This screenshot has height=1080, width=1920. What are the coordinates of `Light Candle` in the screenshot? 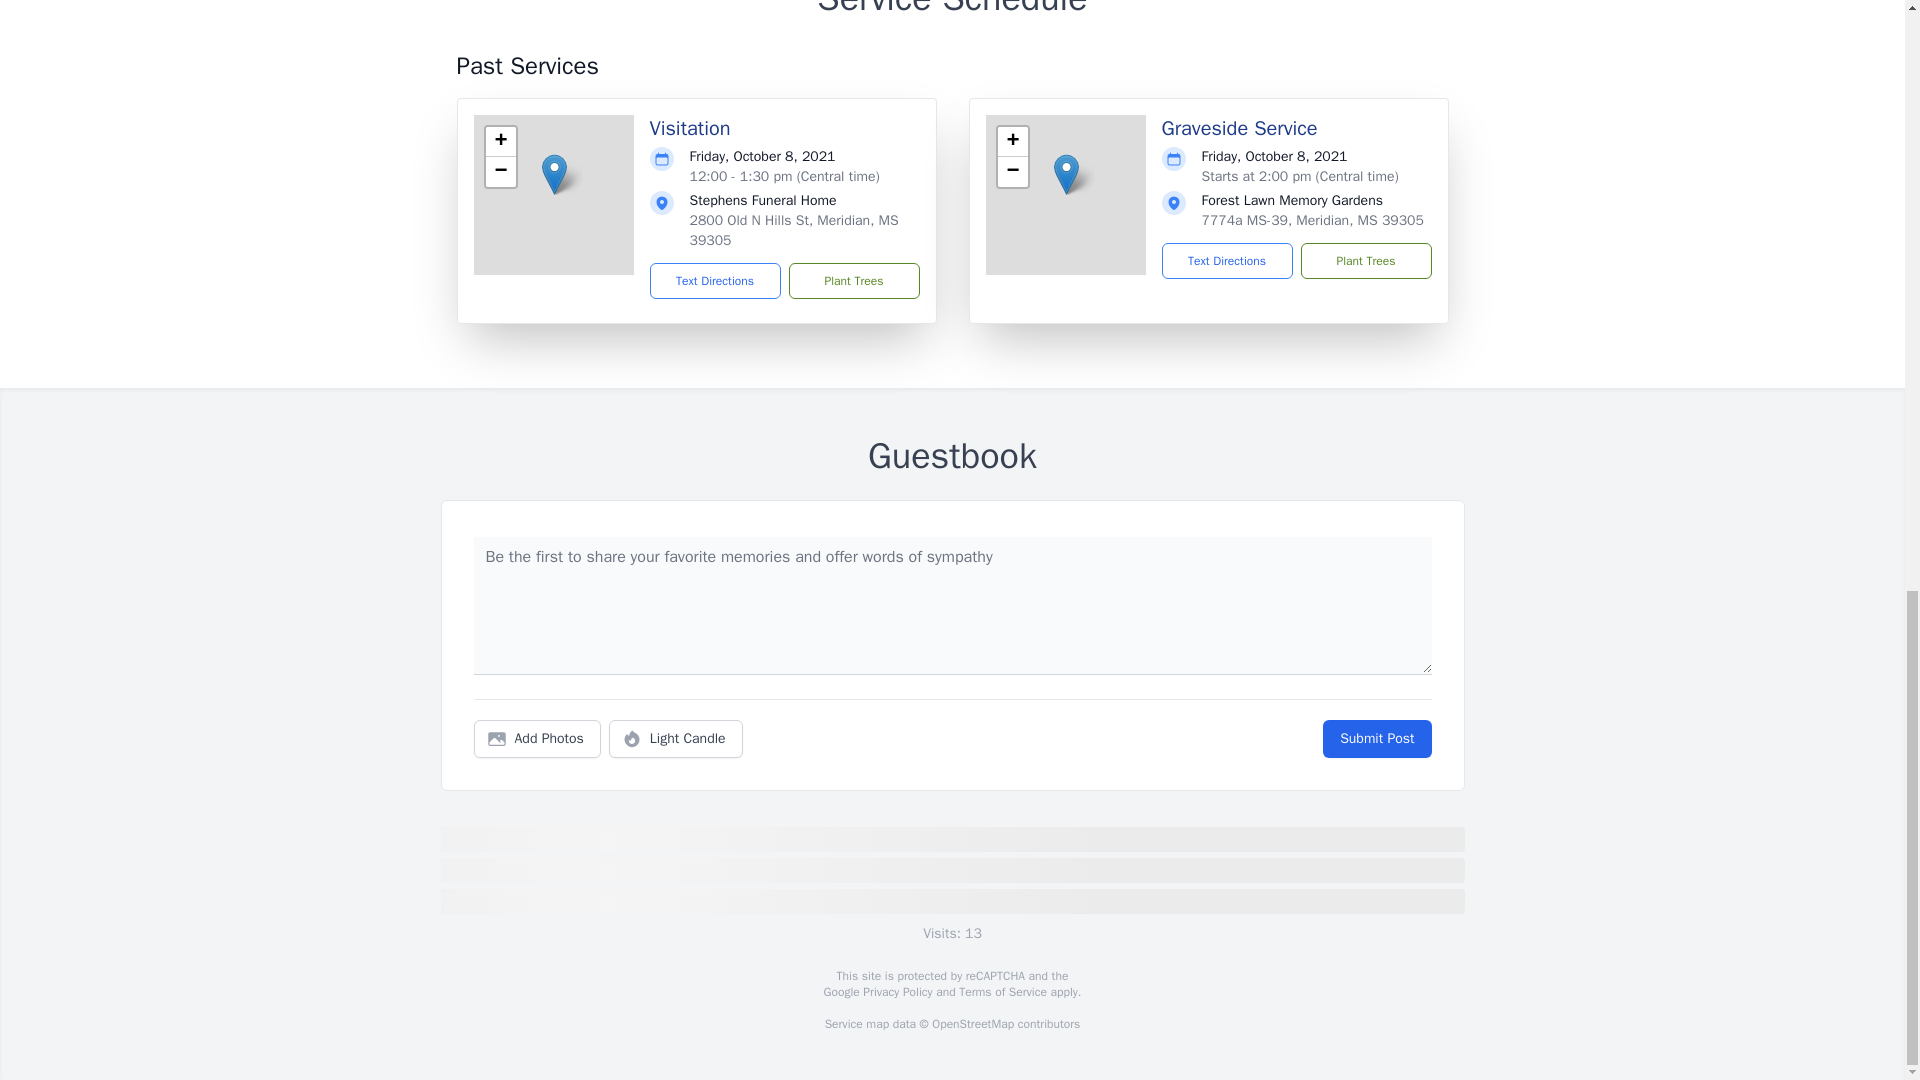 It's located at (676, 739).